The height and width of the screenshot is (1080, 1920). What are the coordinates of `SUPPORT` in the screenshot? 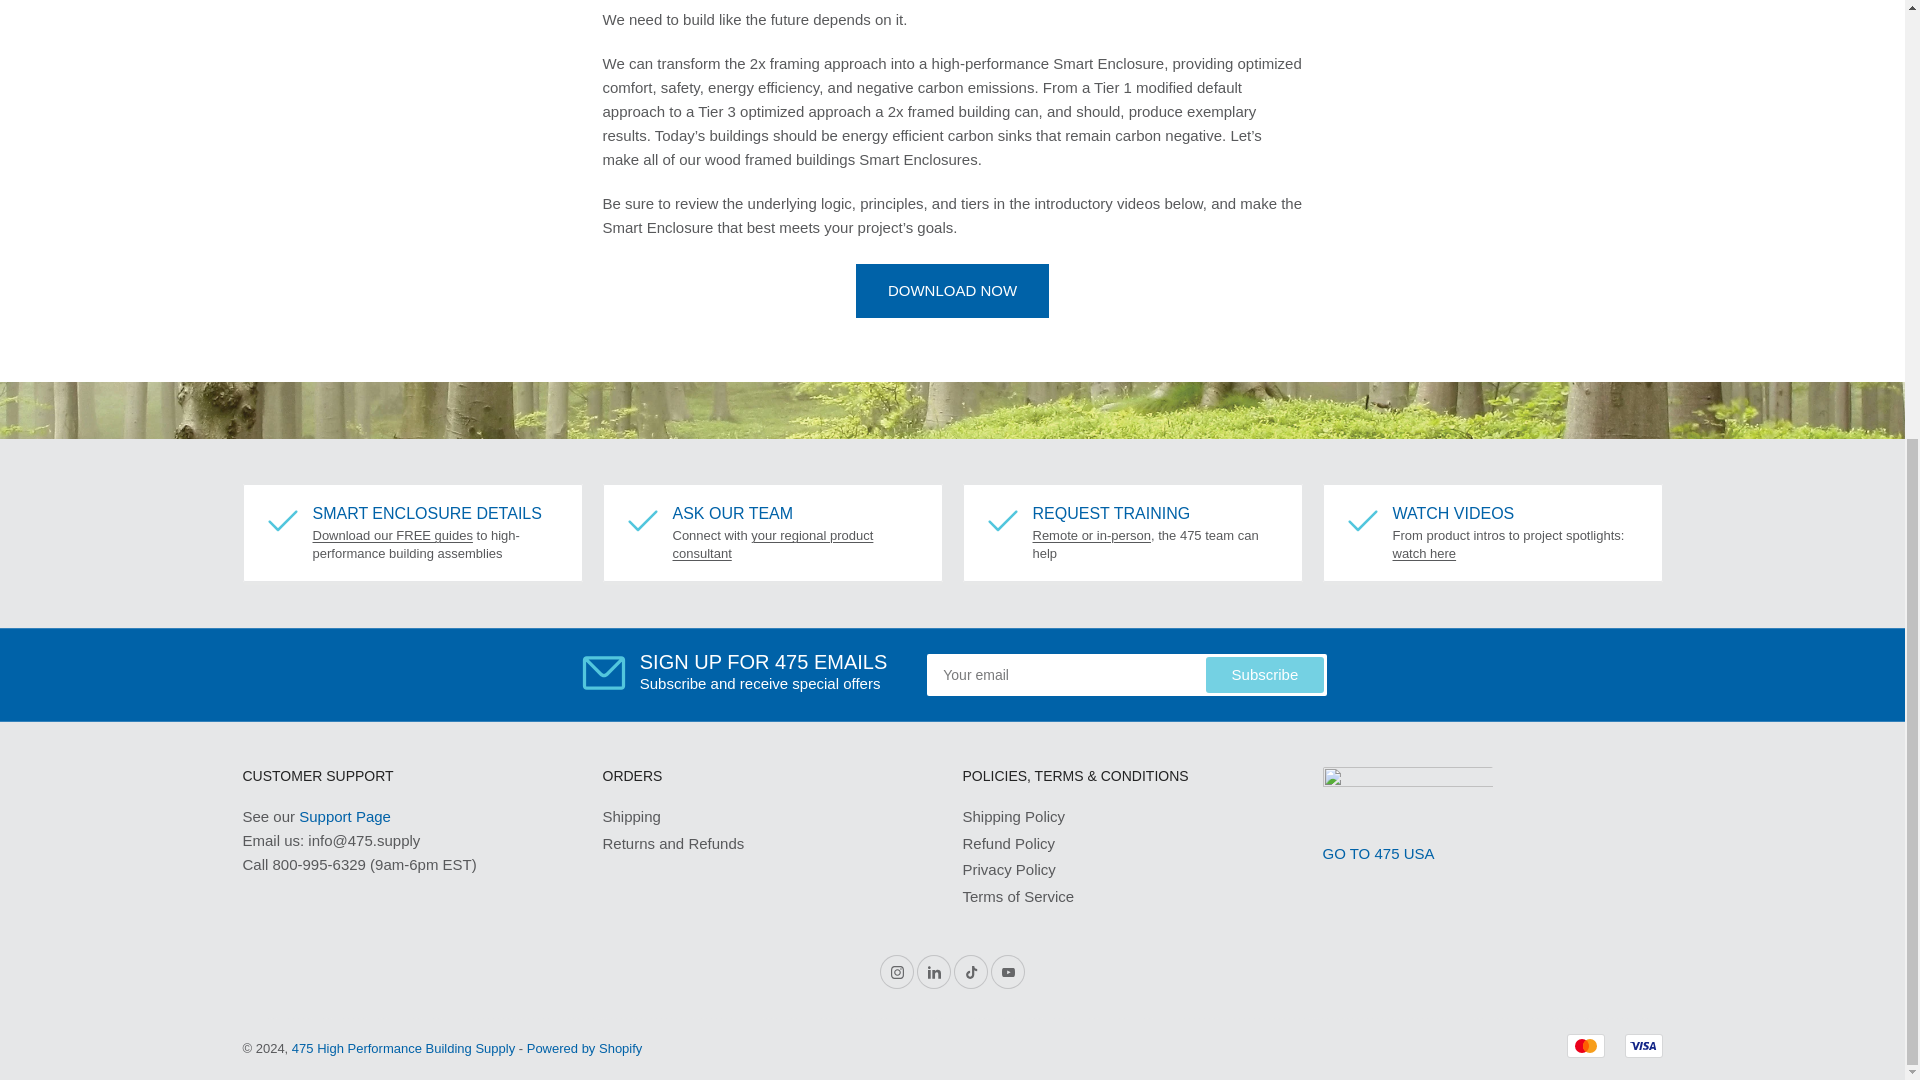 It's located at (345, 816).